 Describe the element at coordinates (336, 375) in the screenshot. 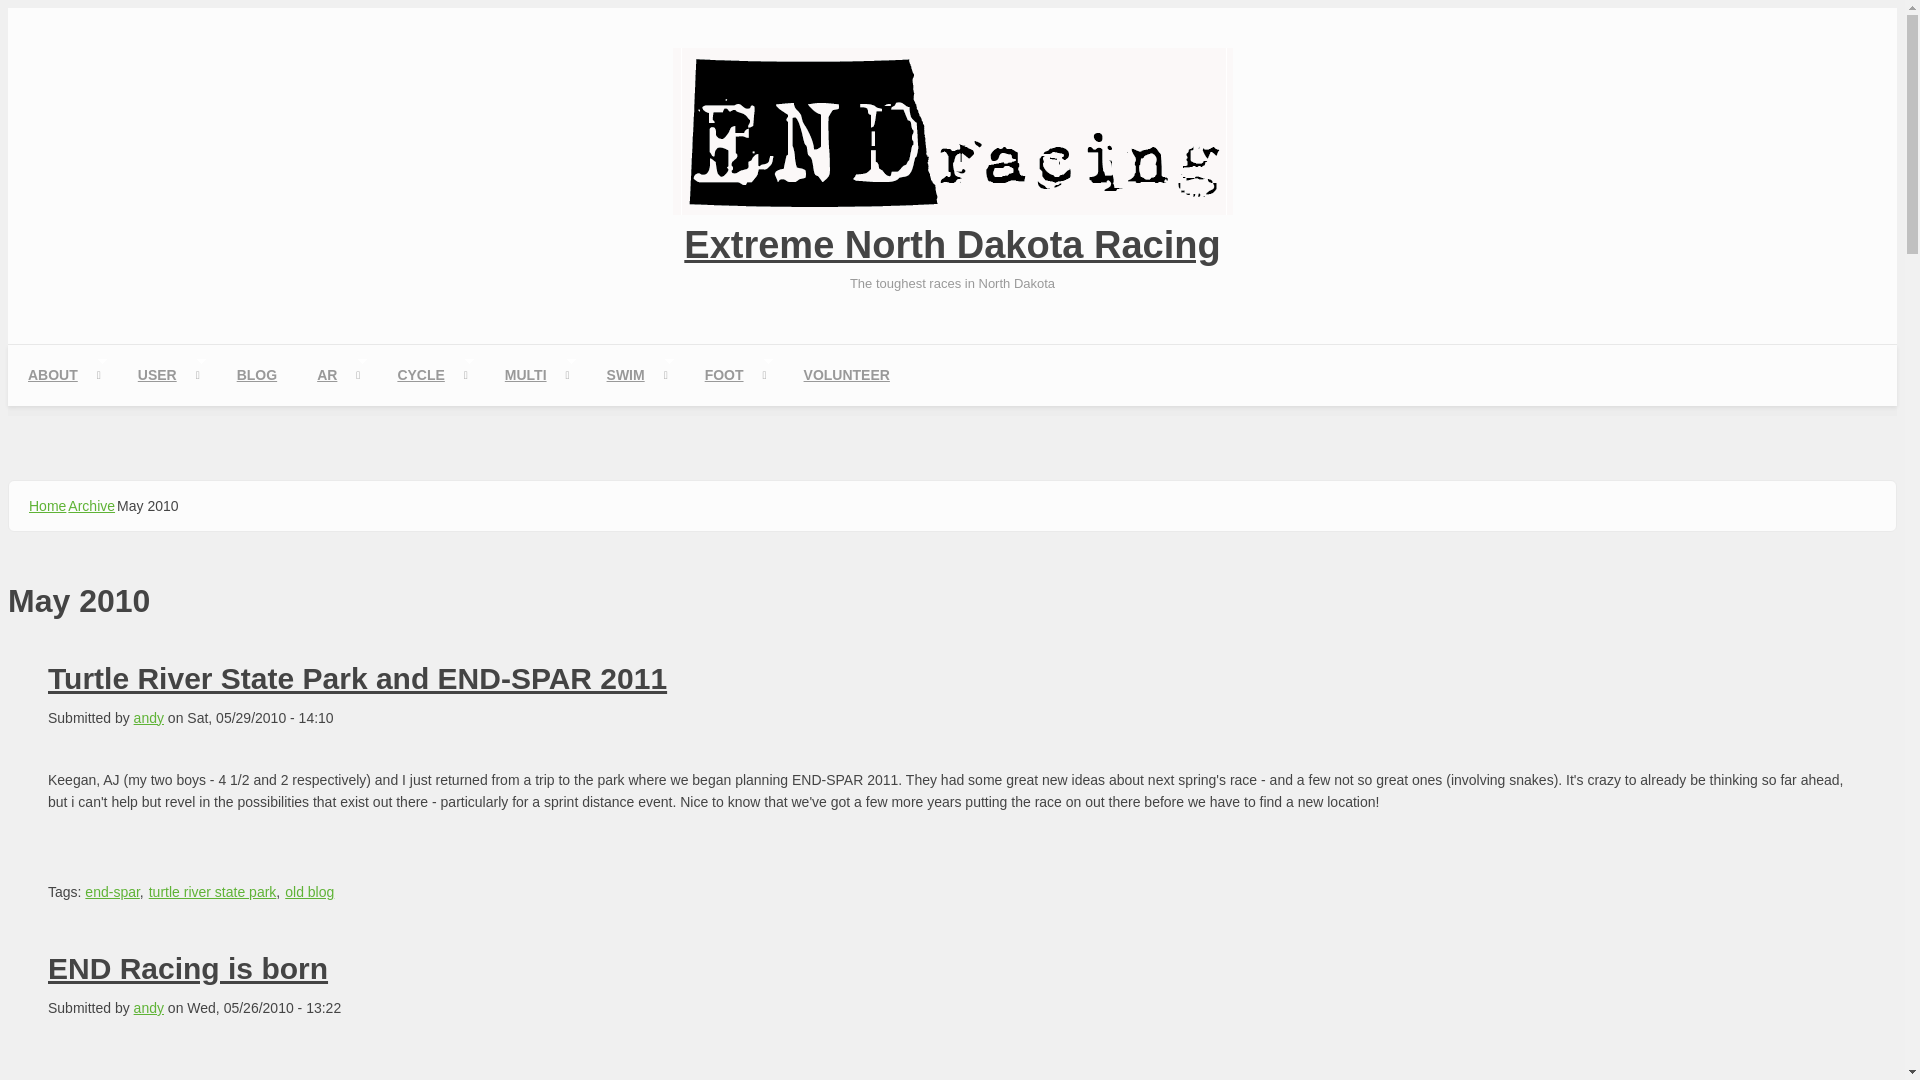

I see `Adventure Races` at that location.